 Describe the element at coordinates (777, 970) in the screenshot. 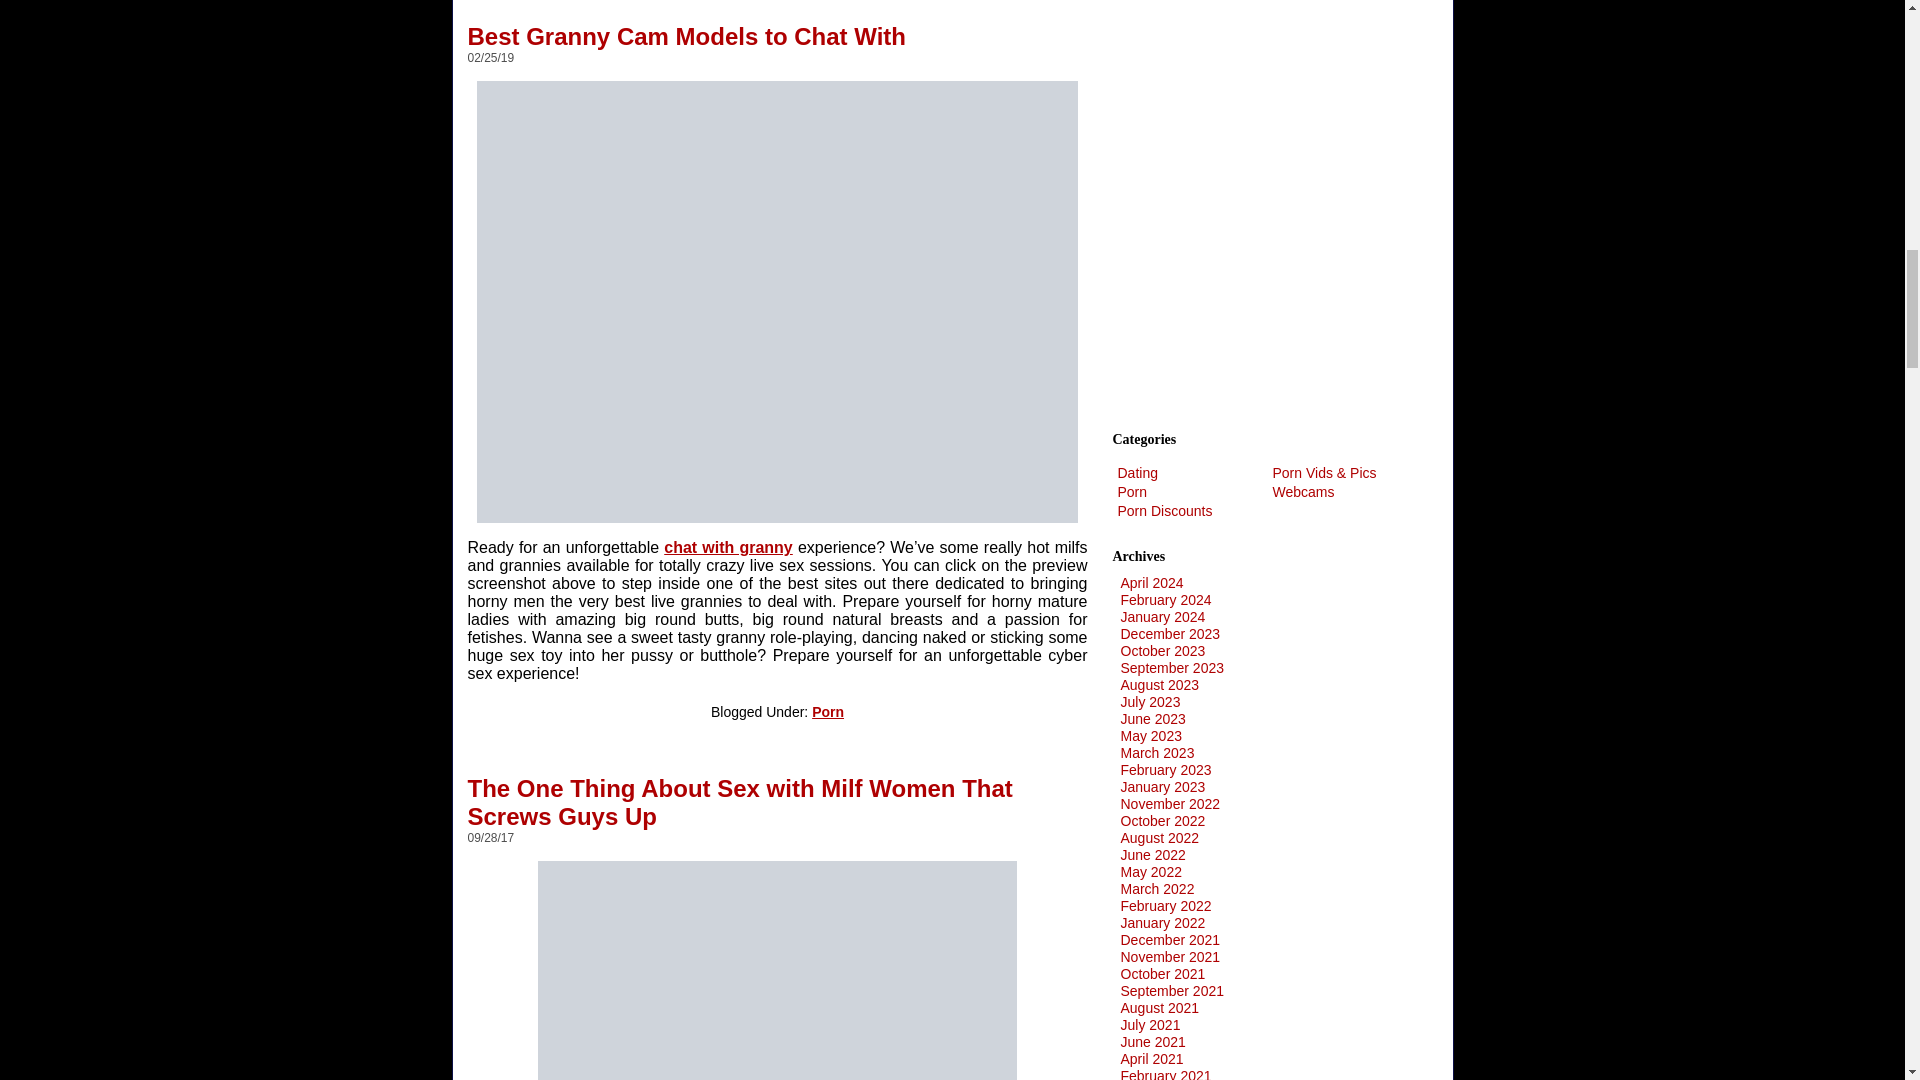

I see `rusha` at that location.